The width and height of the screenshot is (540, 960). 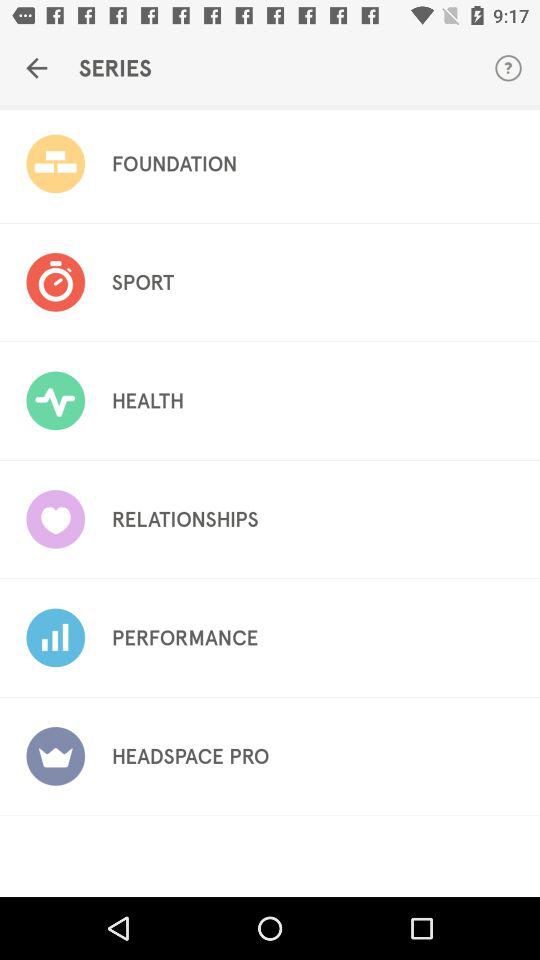 What do you see at coordinates (184, 519) in the screenshot?
I see `flip until the relationships item` at bounding box center [184, 519].